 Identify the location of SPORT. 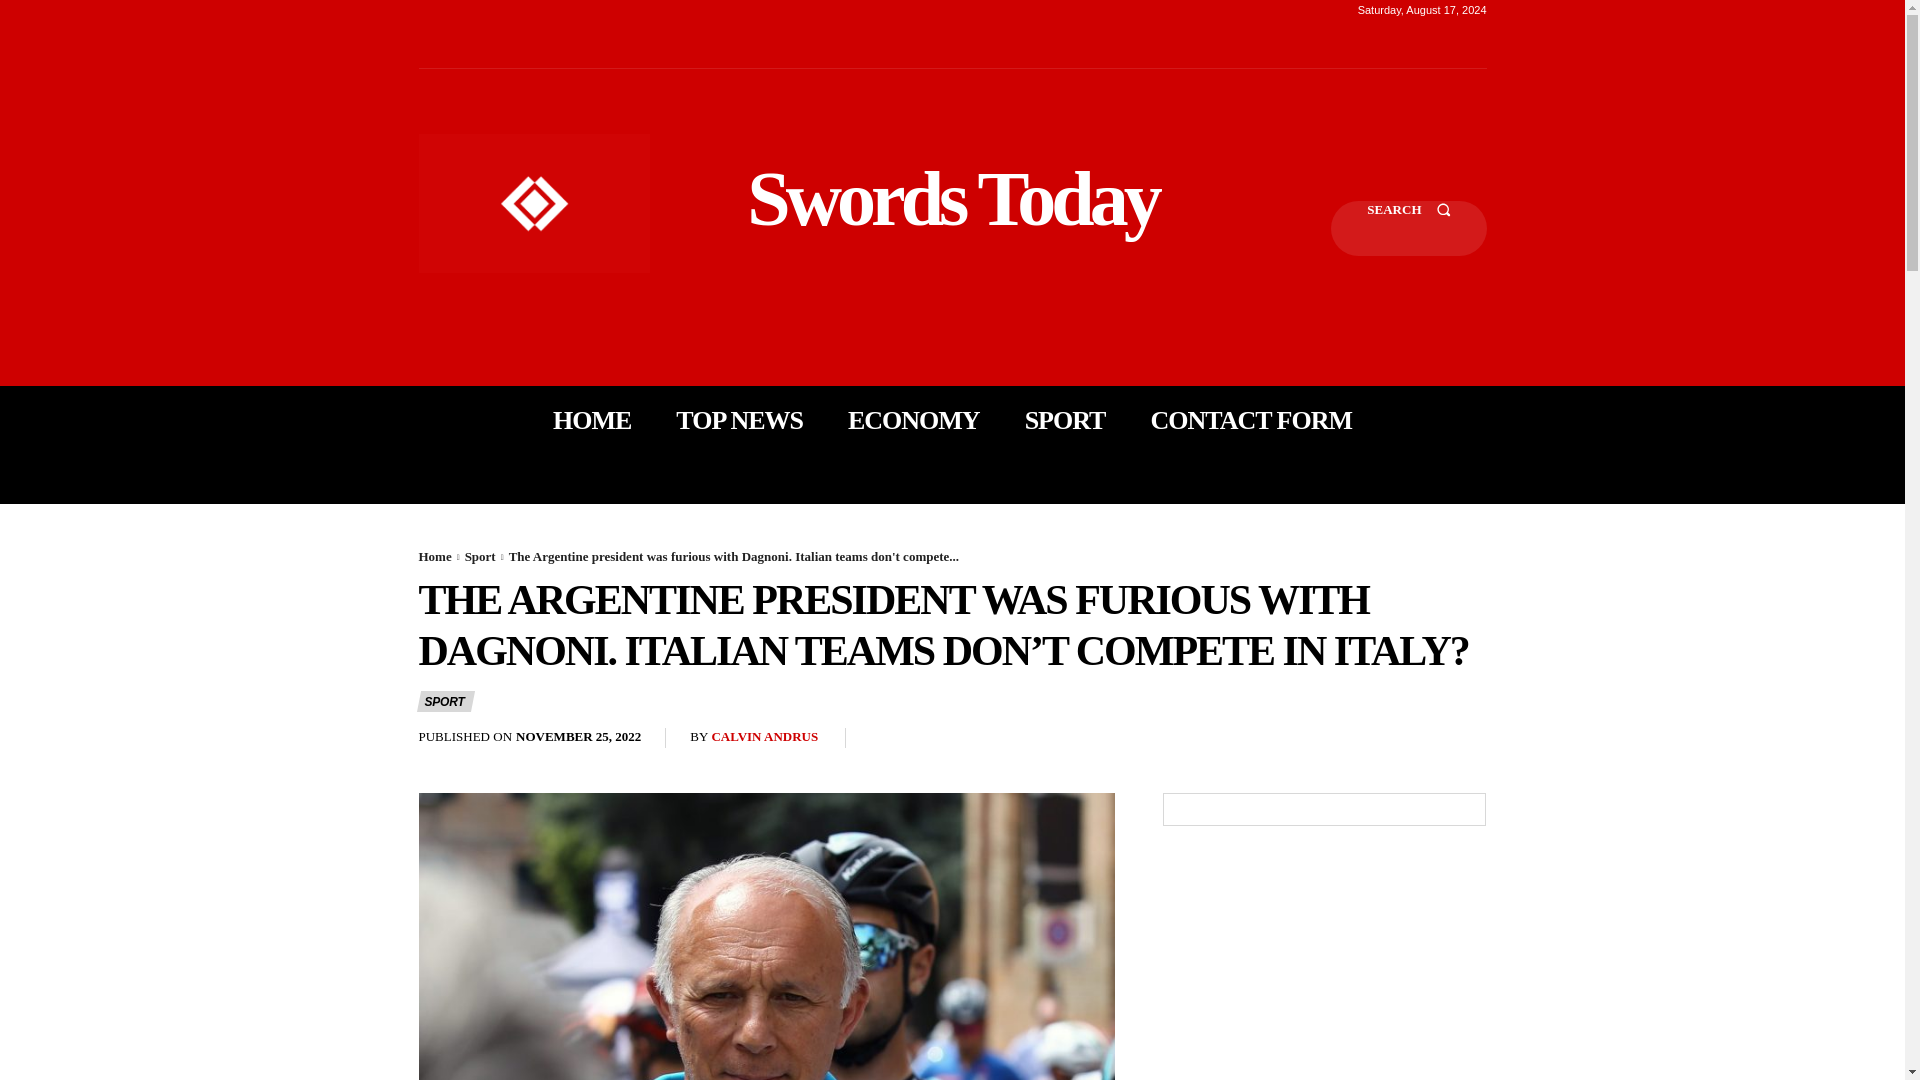
(1065, 420).